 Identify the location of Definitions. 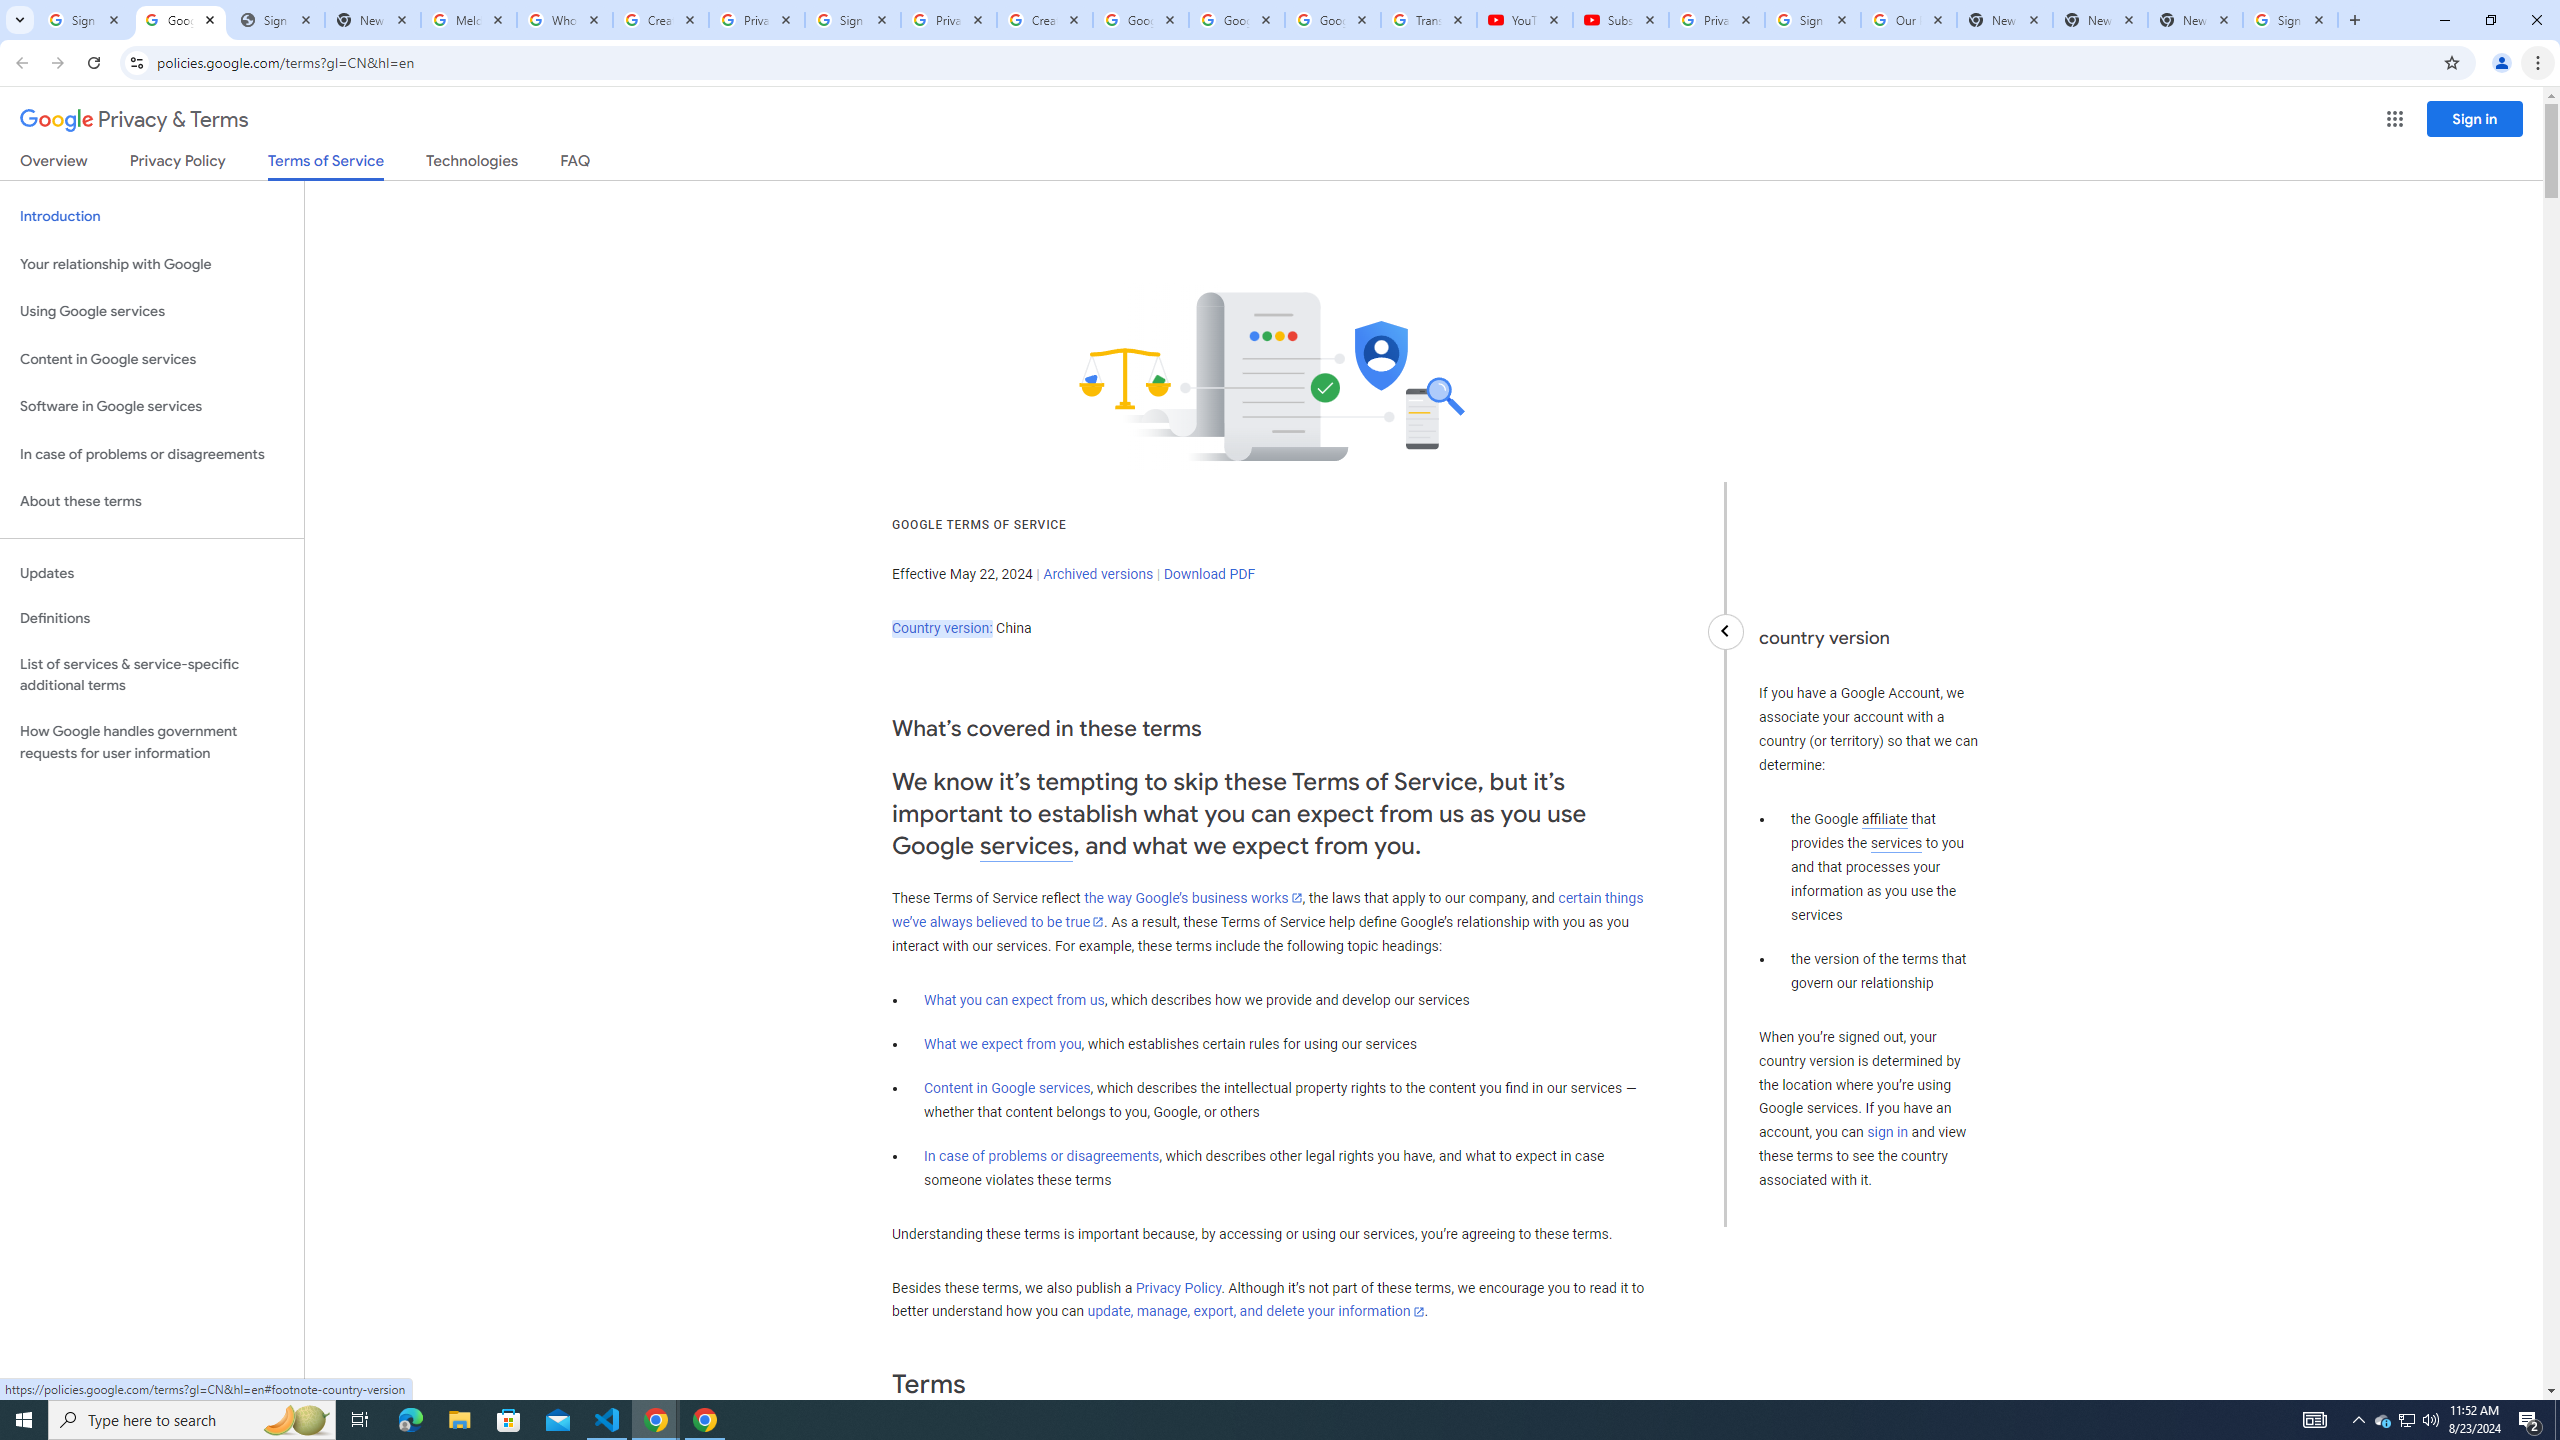
(152, 619).